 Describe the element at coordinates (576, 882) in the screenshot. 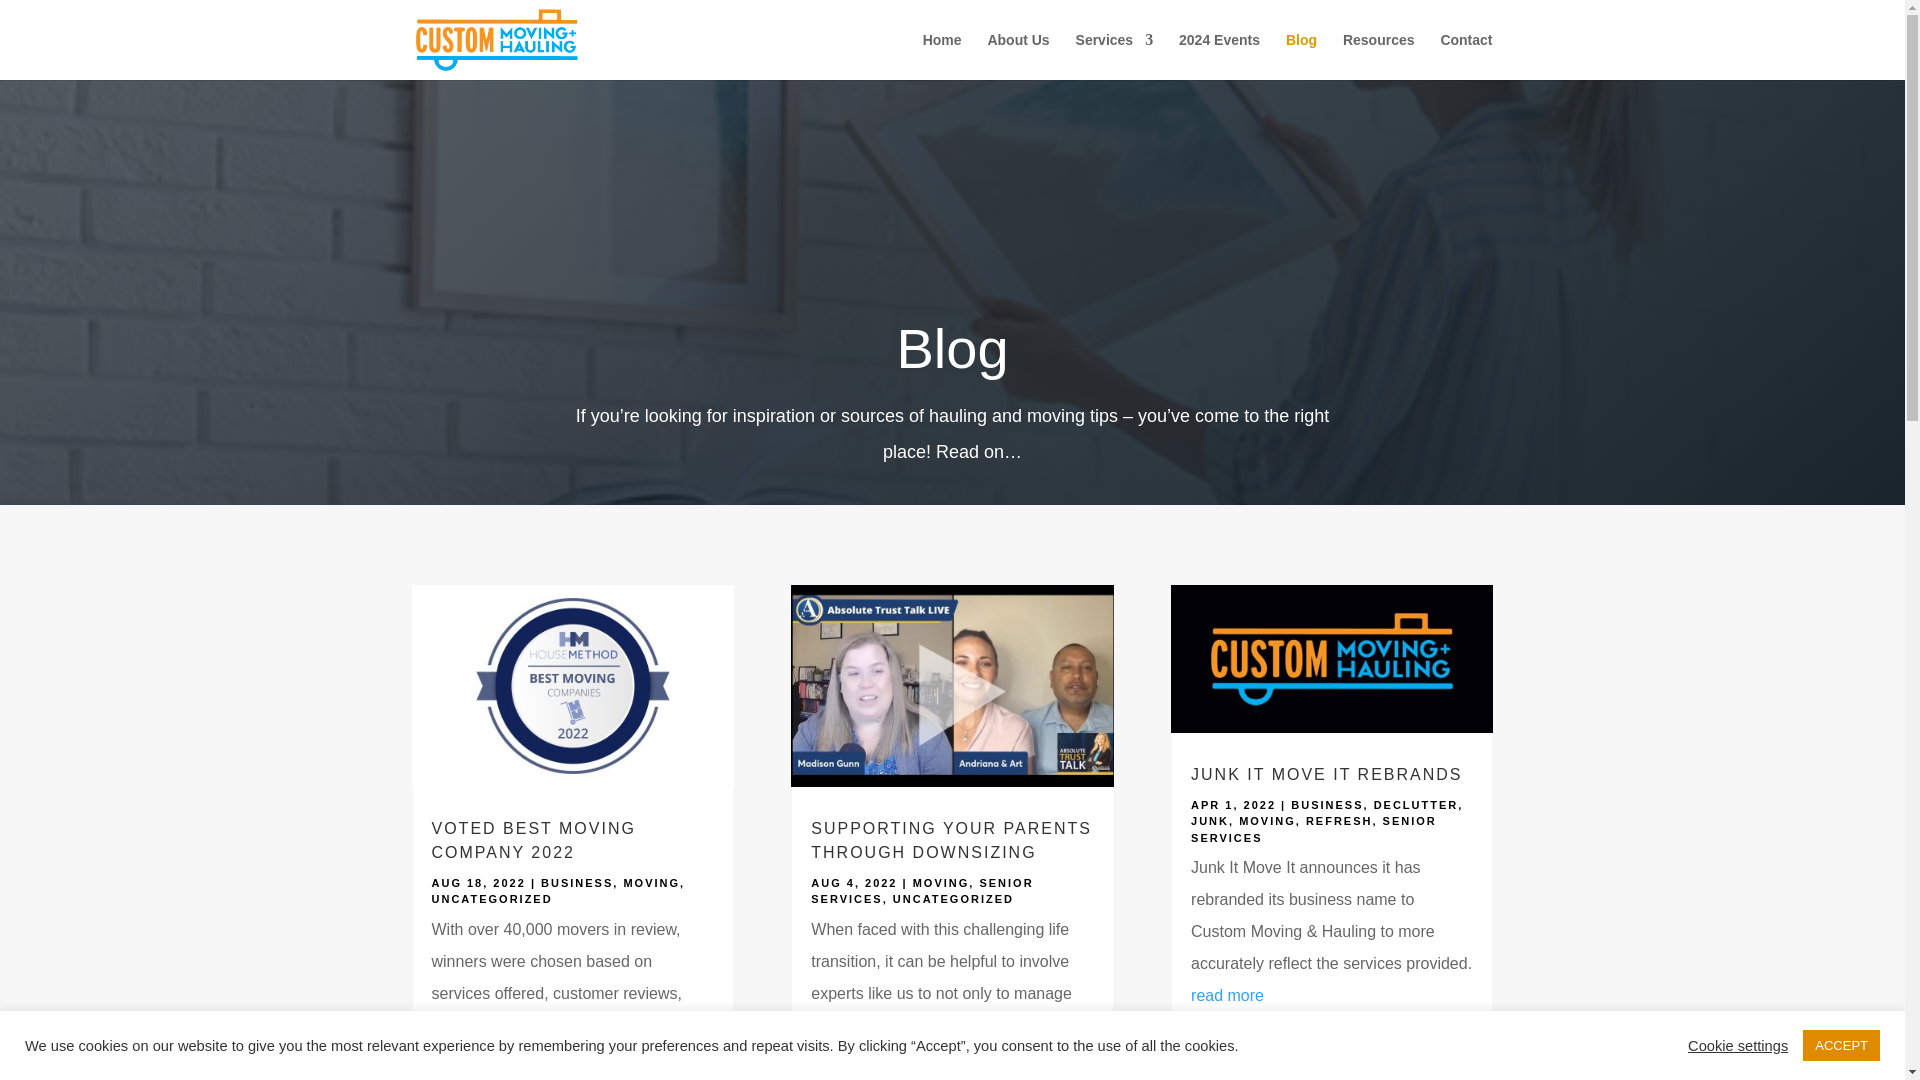

I see `BUSINESS` at that location.